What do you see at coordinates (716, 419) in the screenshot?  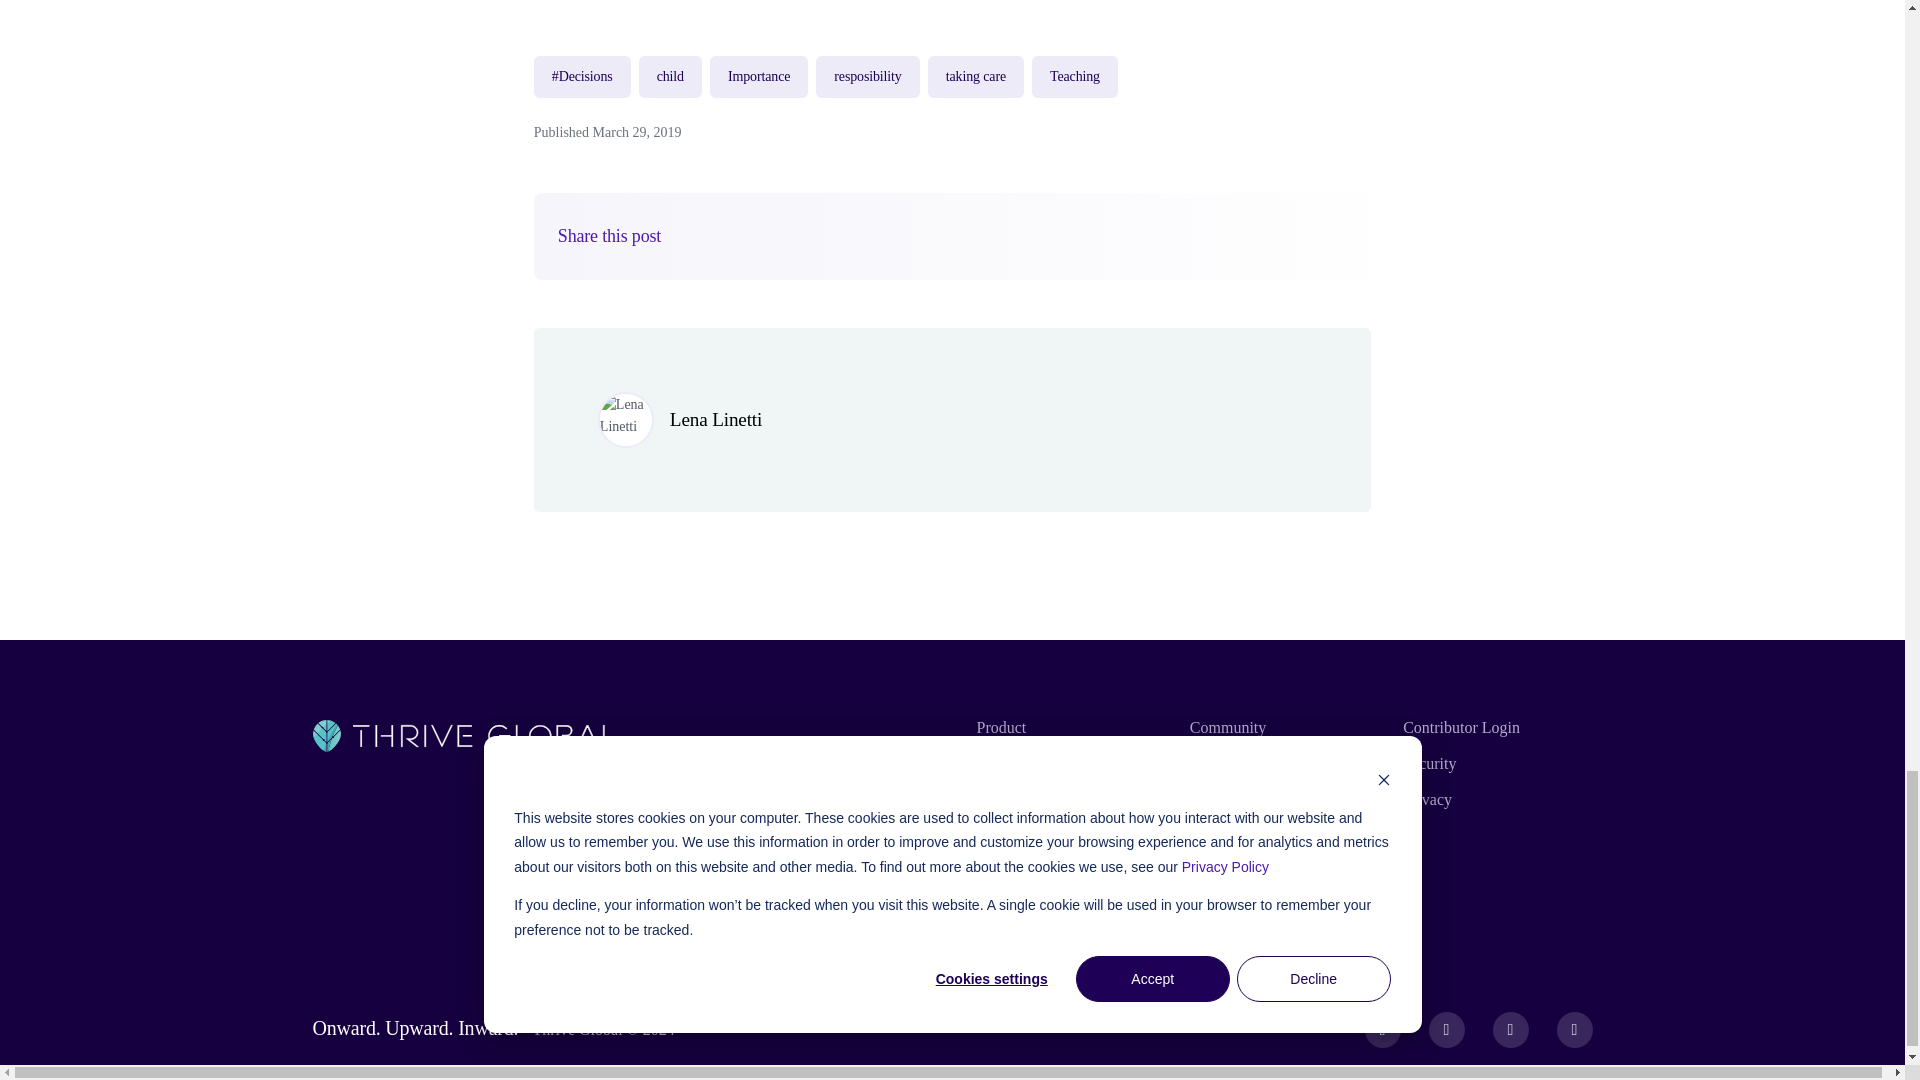 I see `Lena Linetti` at bounding box center [716, 419].